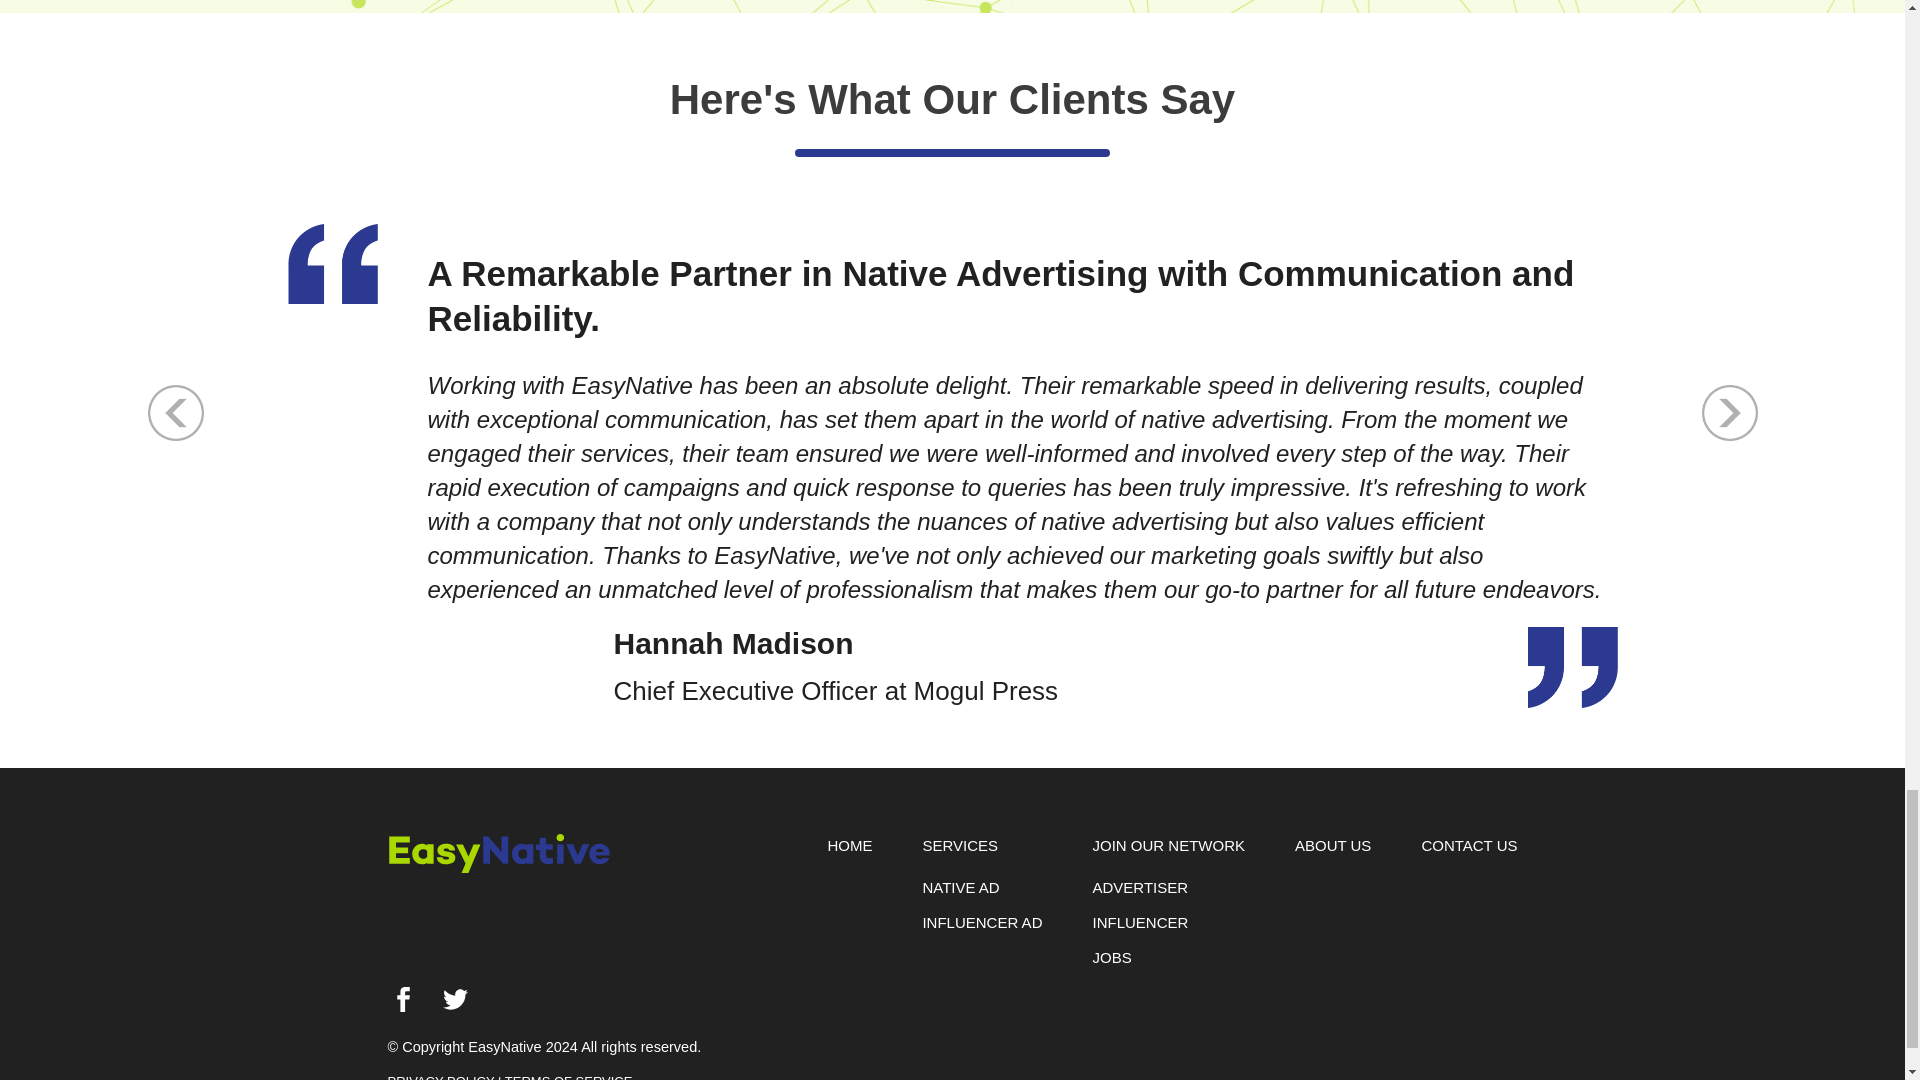 This screenshot has width=1920, height=1080. Describe the element at coordinates (1168, 844) in the screenshot. I see `JOIN OUR NETWORK` at that location.